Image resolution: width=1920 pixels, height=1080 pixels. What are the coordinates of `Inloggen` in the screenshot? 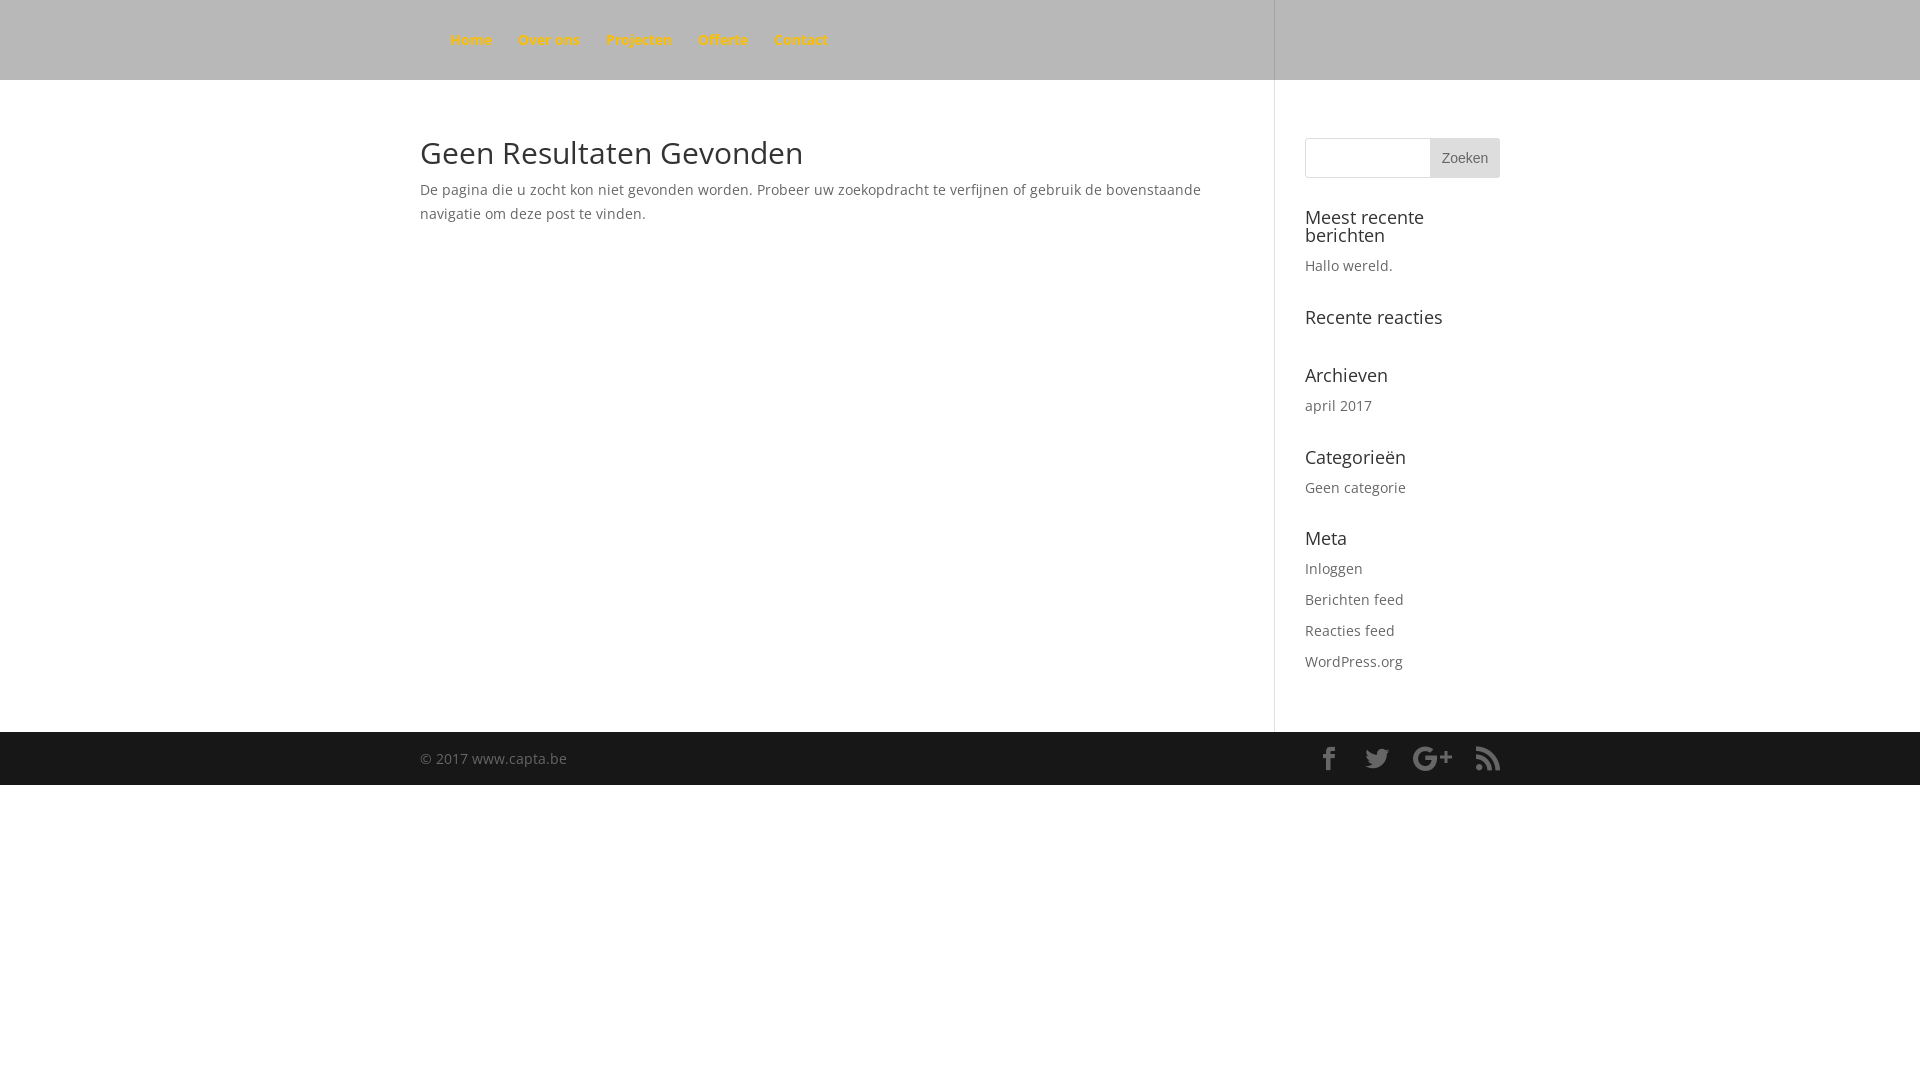 It's located at (1334, 568).